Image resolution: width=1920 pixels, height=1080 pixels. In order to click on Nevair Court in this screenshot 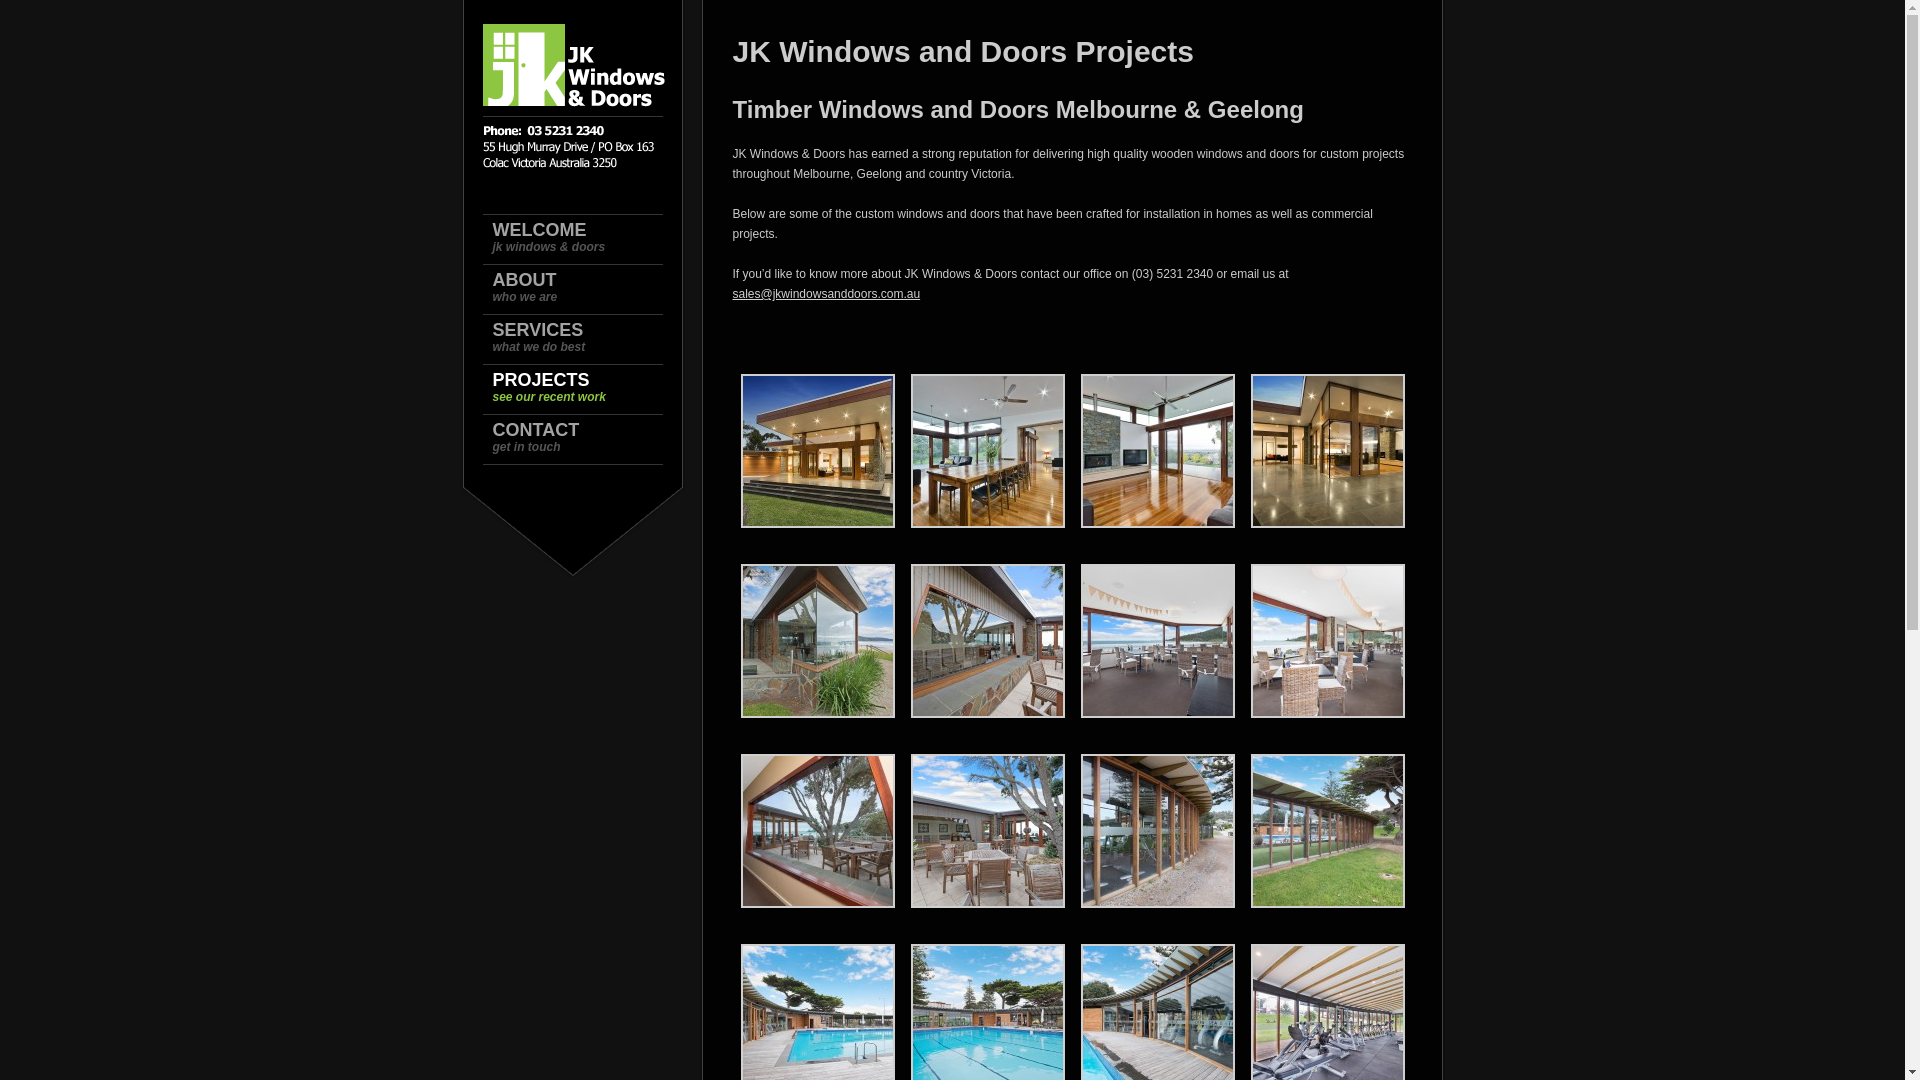, I will do `click(817, 534)`.